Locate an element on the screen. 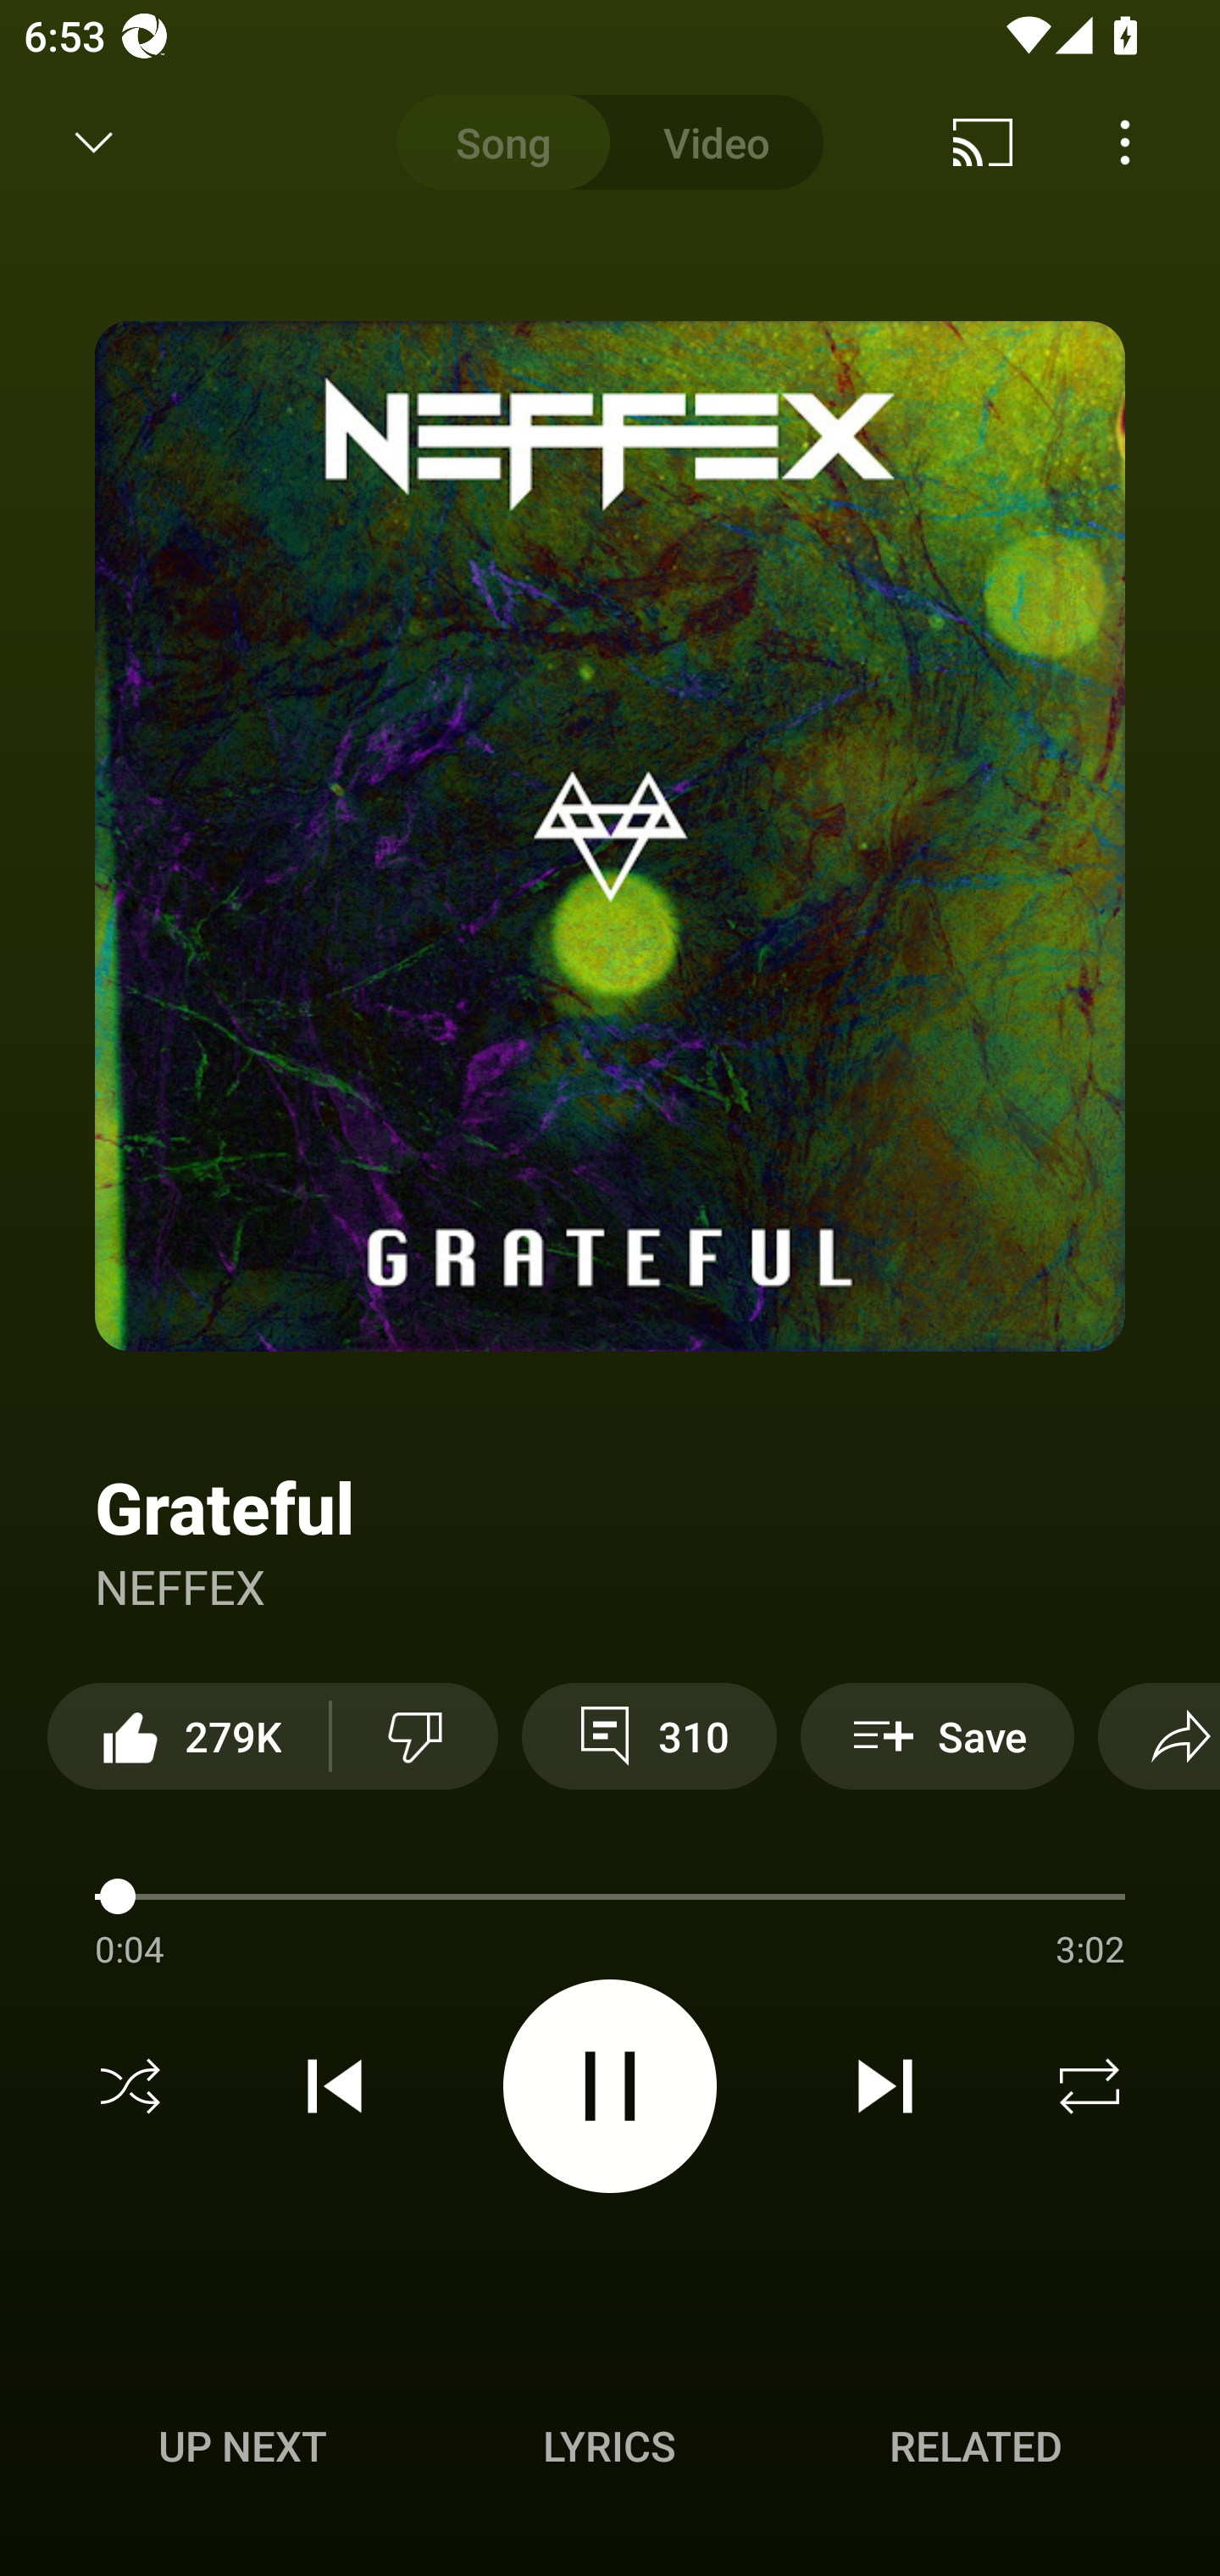 Image resolution: width=1220 pixels, height=2576 pixels. Cast. Disconnected is located at coordinates (983, 142).